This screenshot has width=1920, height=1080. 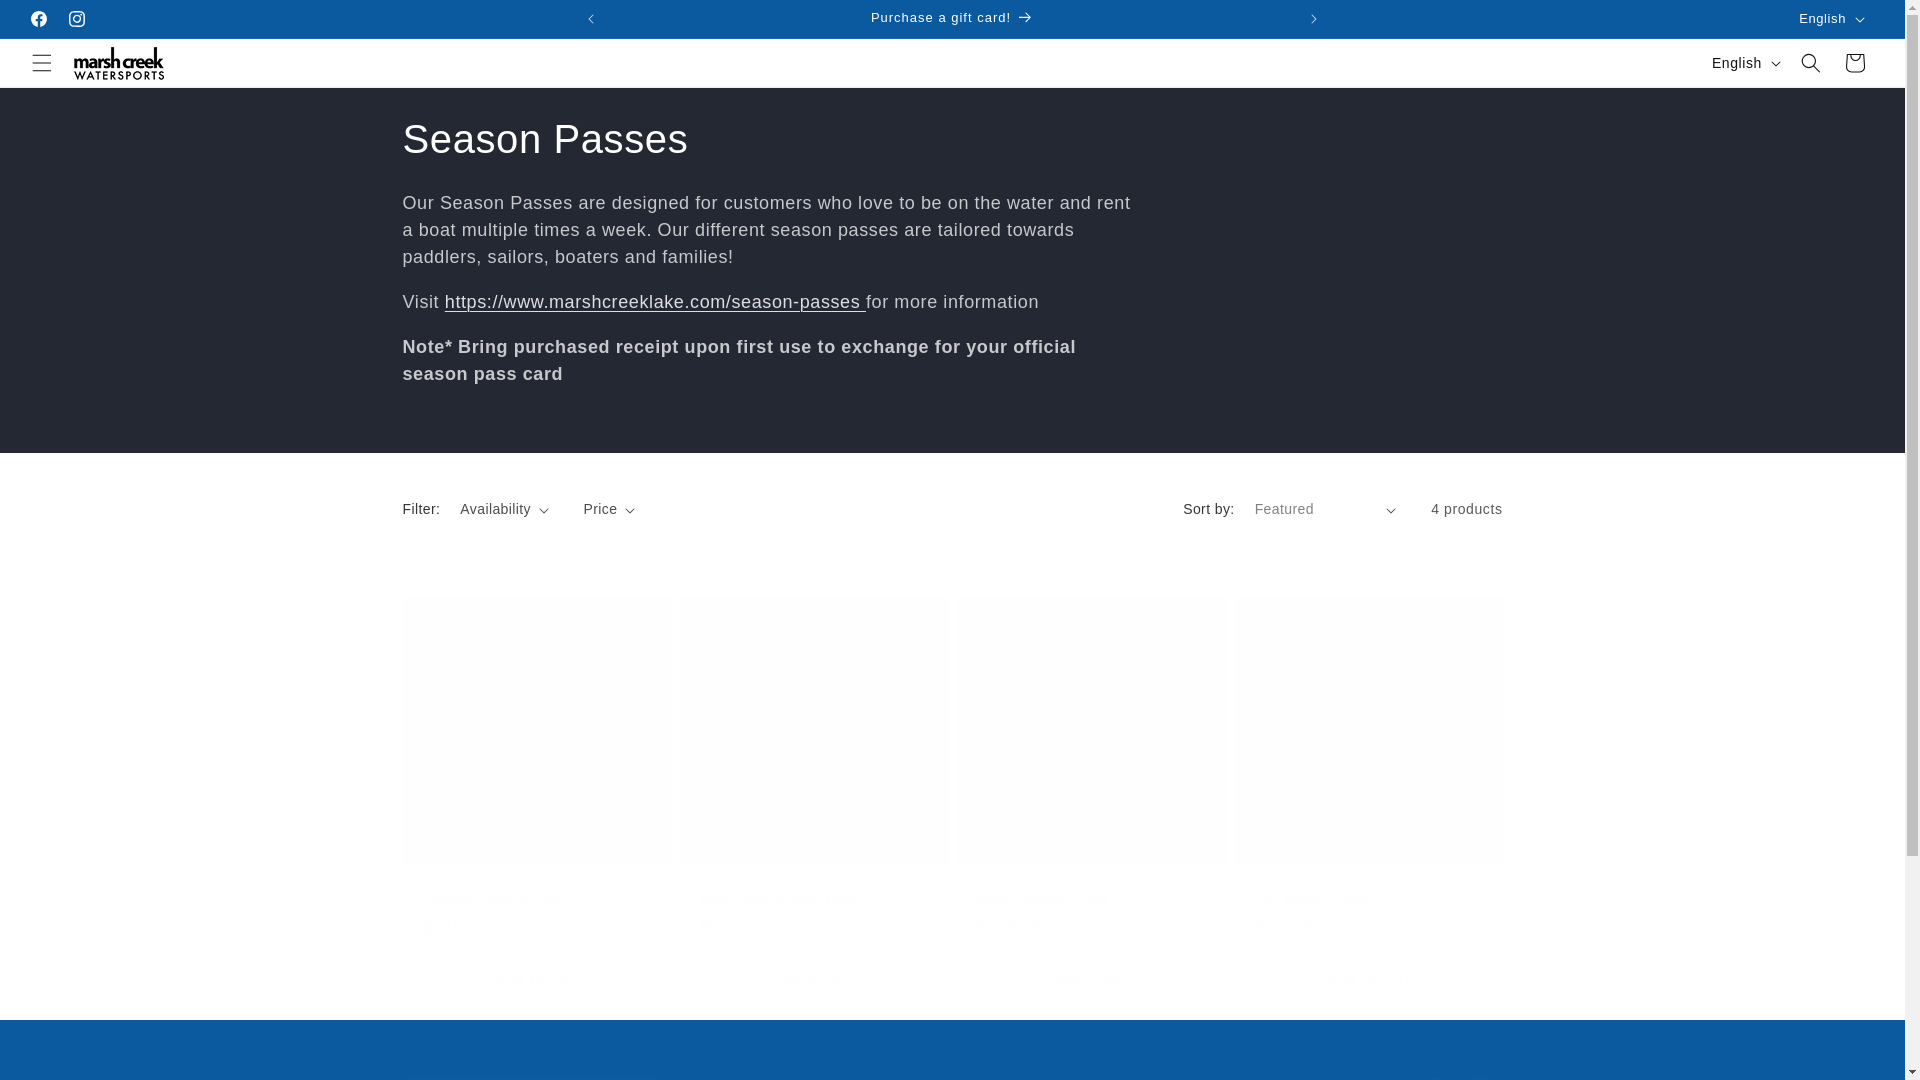 What do you see at coordinates (1855, 63) in the screenshot?
I see `Purchase a gift card!` at bounding box center [1855, 63].